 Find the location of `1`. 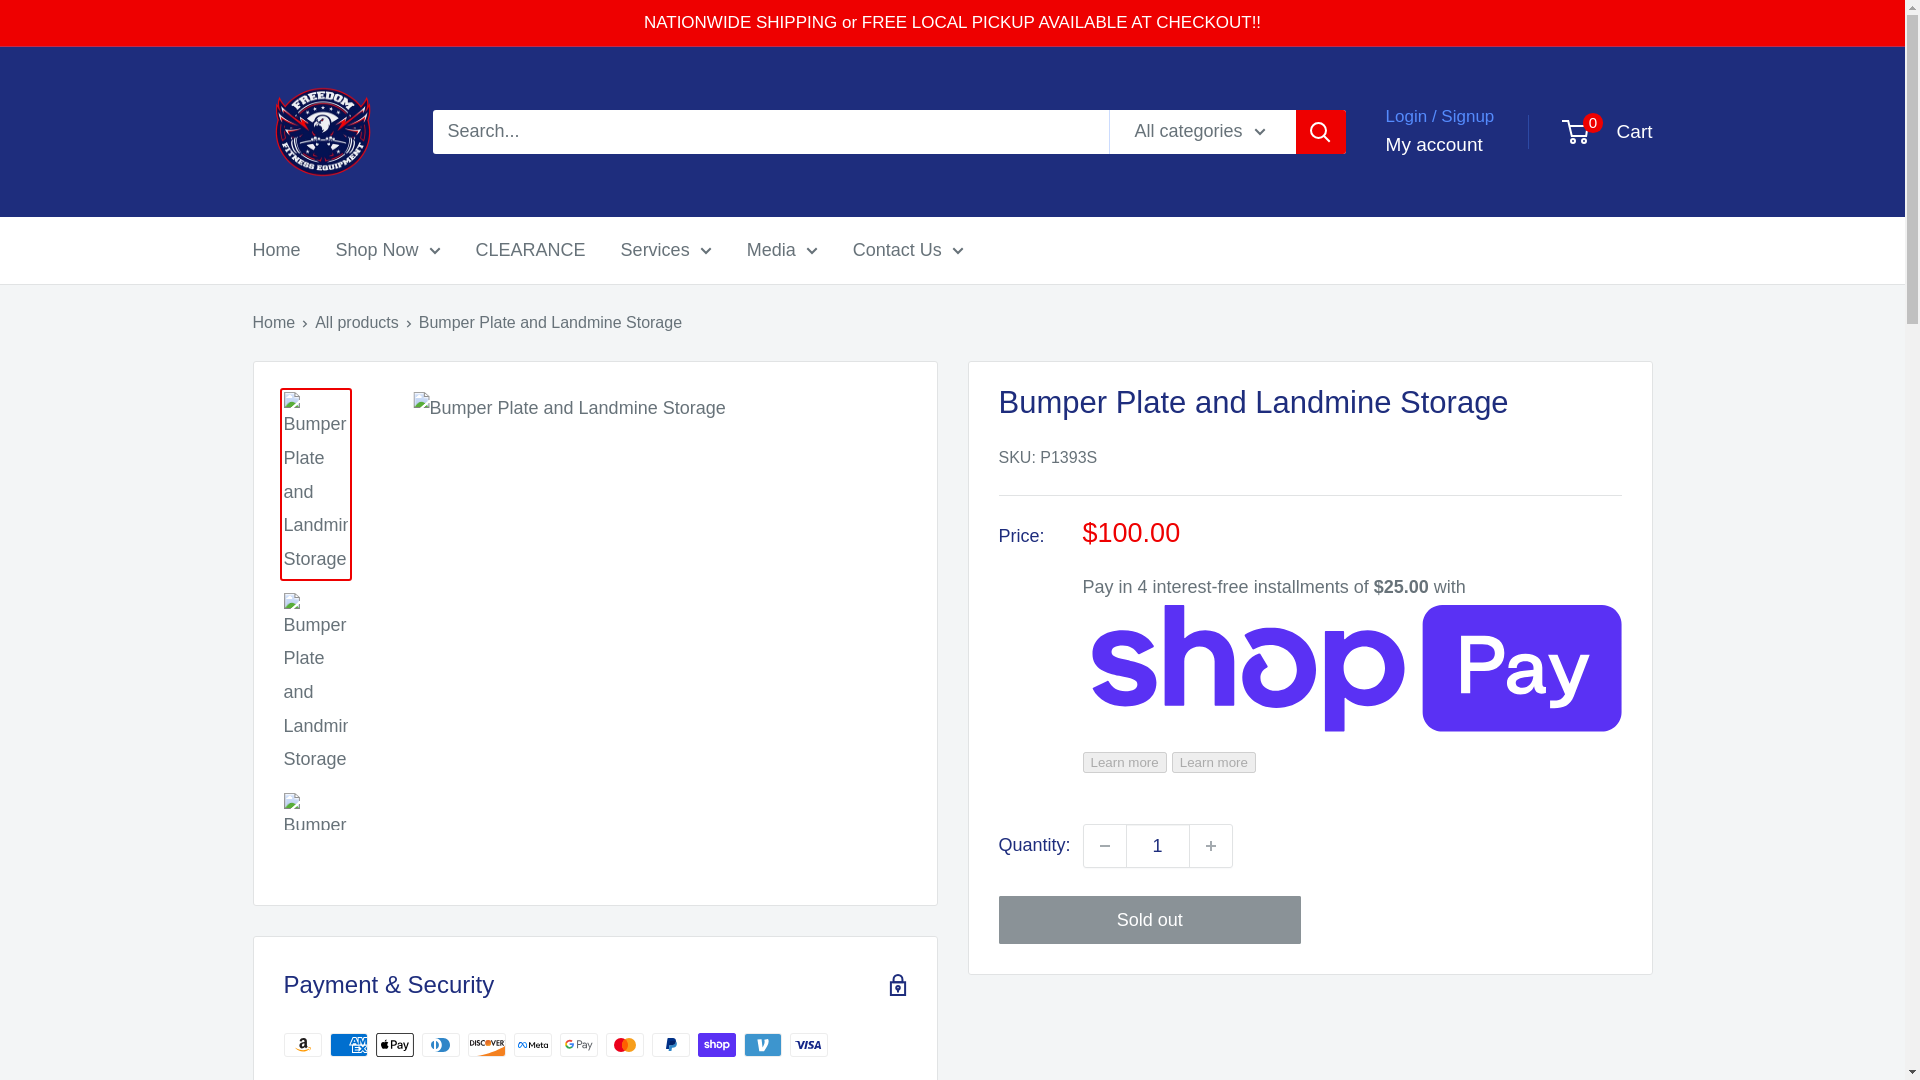

1 is located at coordinates (1158, 846).